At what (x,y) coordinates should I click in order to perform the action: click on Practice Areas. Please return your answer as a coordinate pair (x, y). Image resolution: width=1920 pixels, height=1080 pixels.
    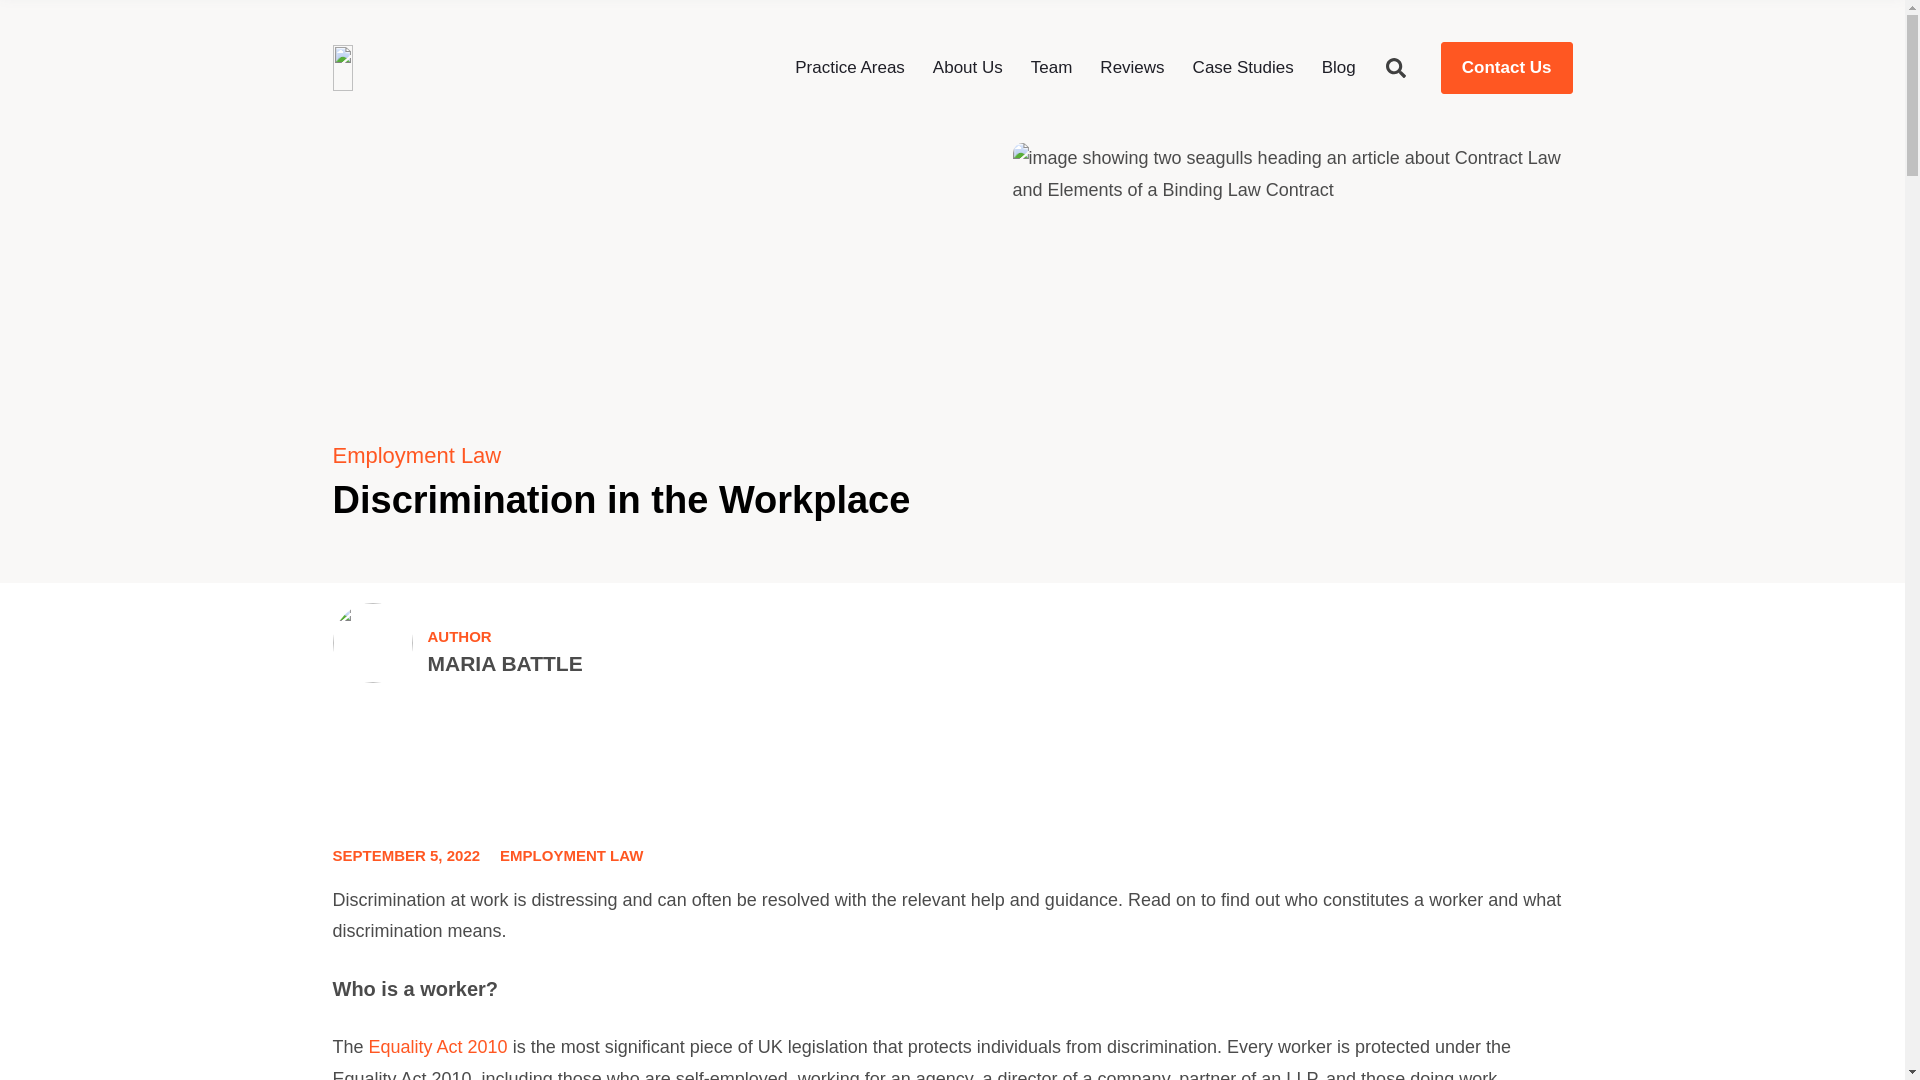
    Looking at the image, I should click on (849, 67).